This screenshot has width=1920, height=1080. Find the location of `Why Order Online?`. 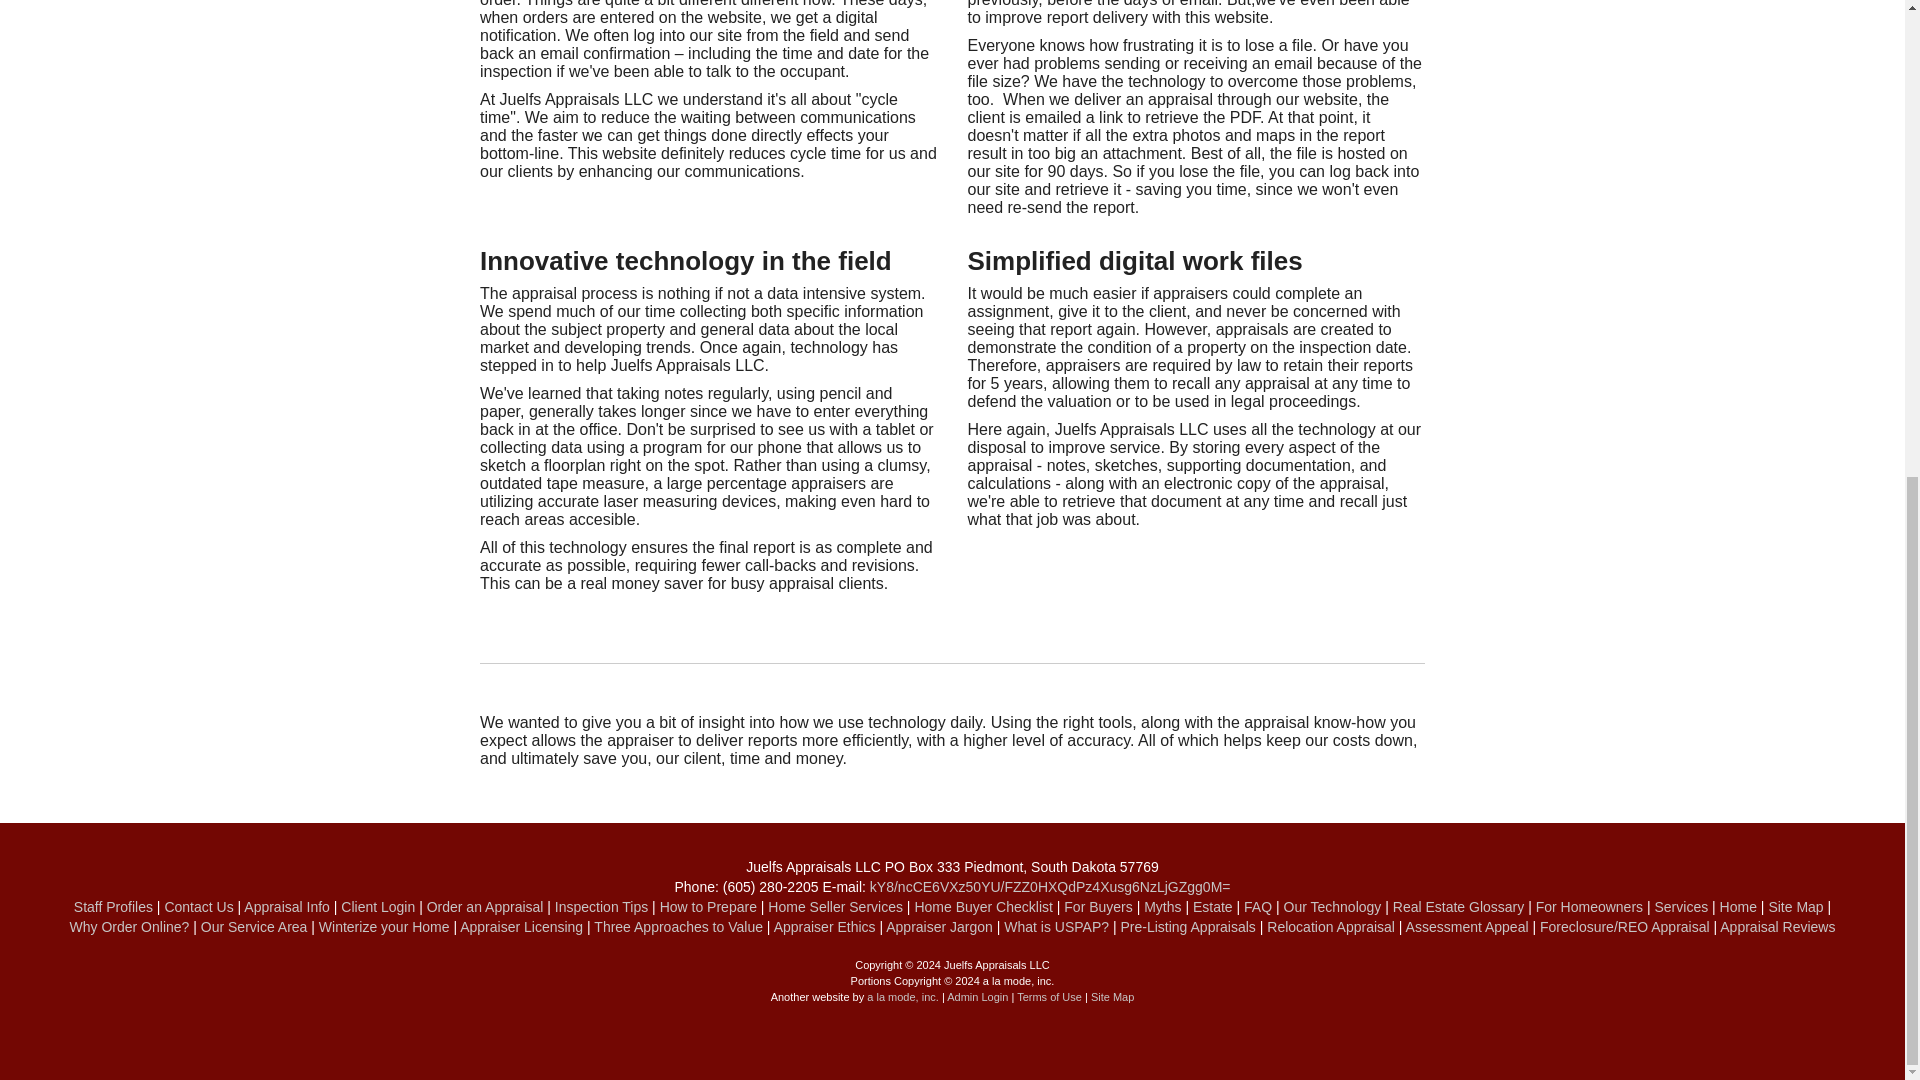

Why Order Online? is located at coordinates (130, 927).